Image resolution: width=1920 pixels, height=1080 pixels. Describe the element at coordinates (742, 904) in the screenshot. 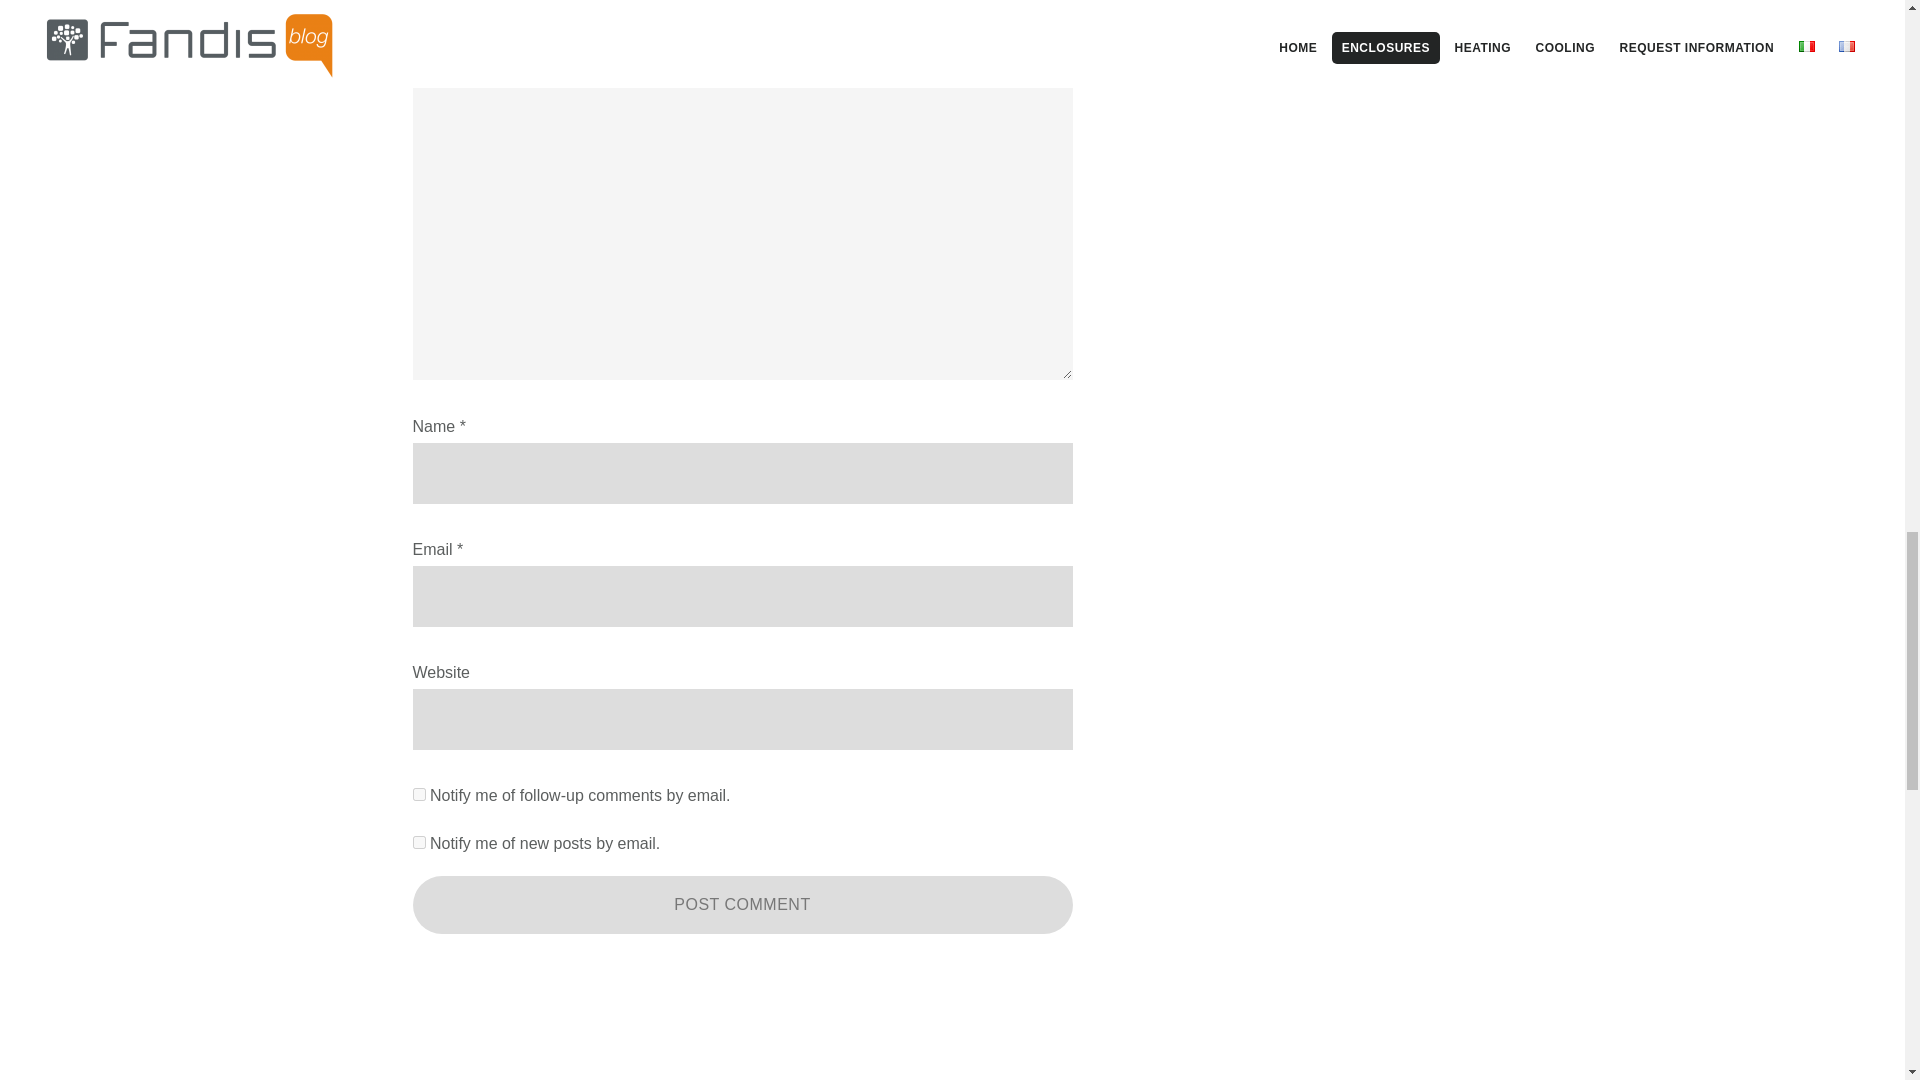

I see `Post Comment` at that location.